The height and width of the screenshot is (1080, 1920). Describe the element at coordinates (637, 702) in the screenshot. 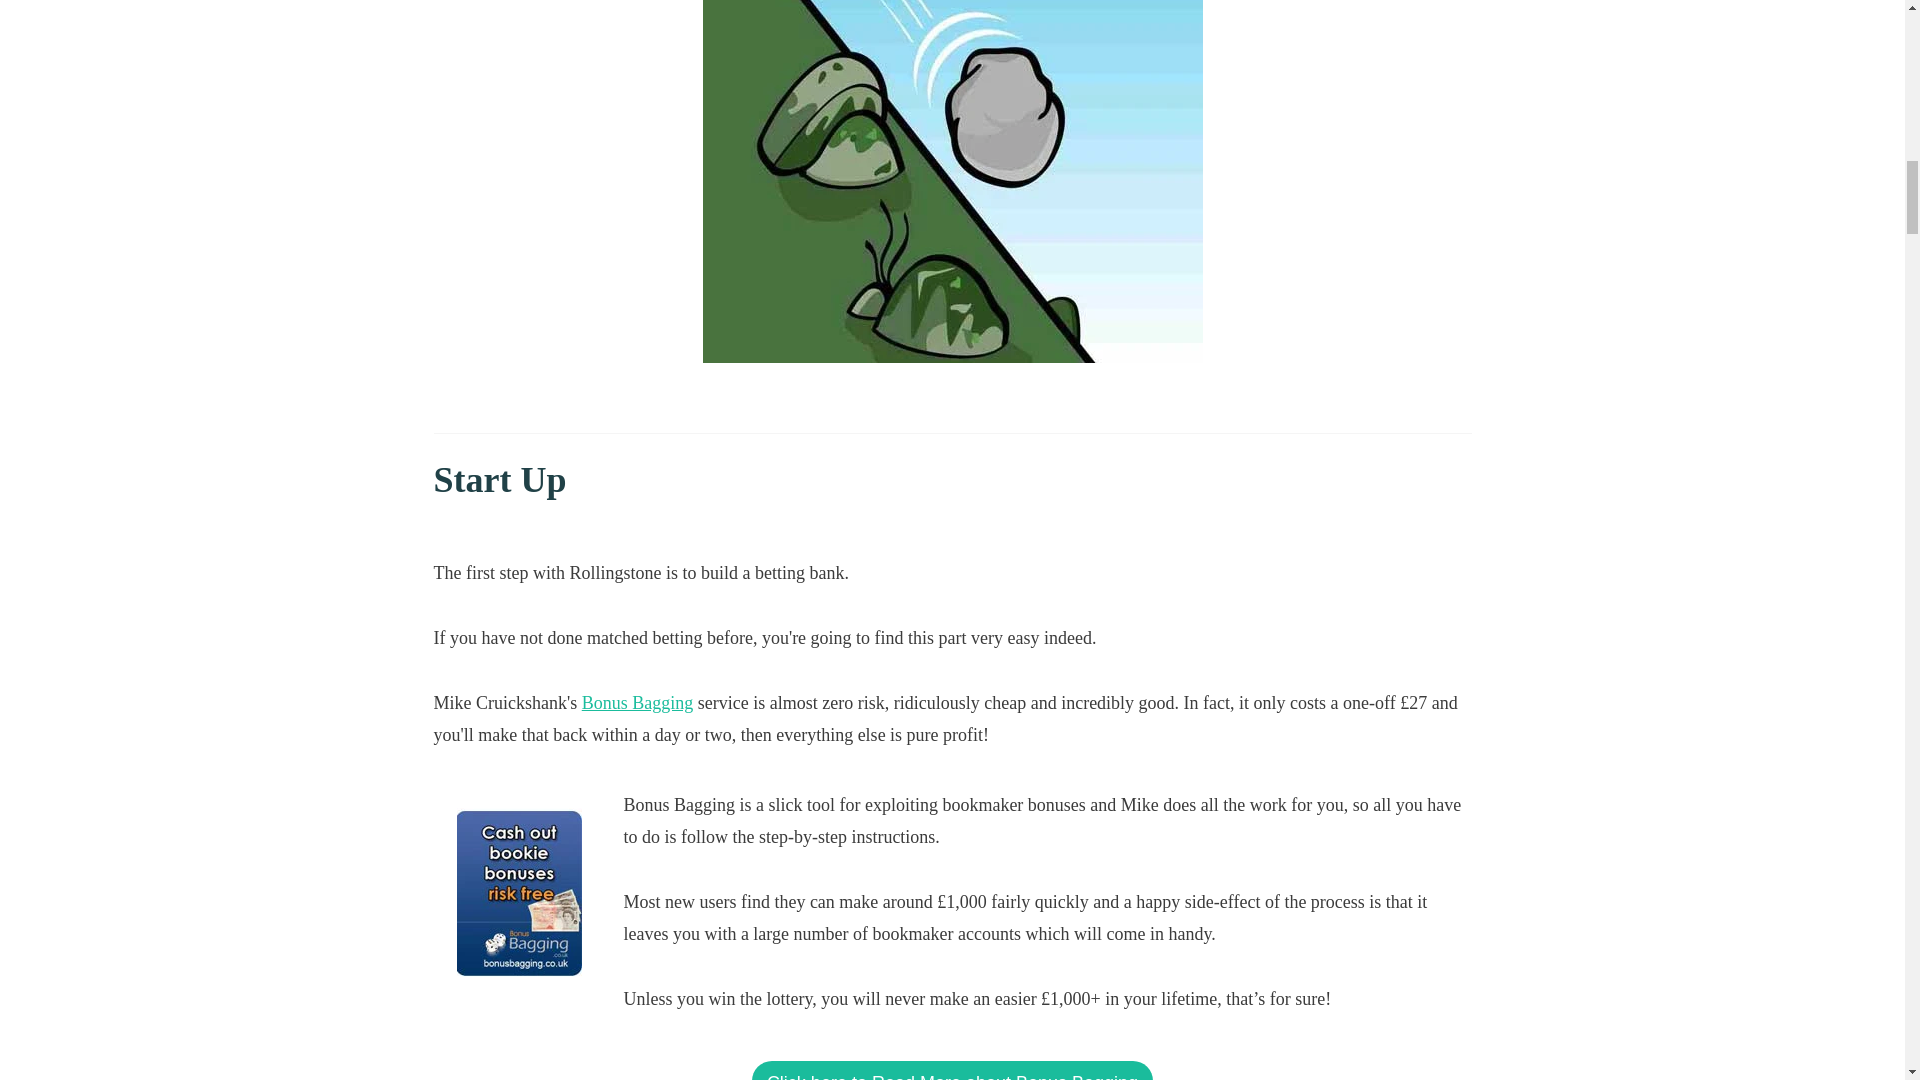

I see `Bonus Bagging` at that location.